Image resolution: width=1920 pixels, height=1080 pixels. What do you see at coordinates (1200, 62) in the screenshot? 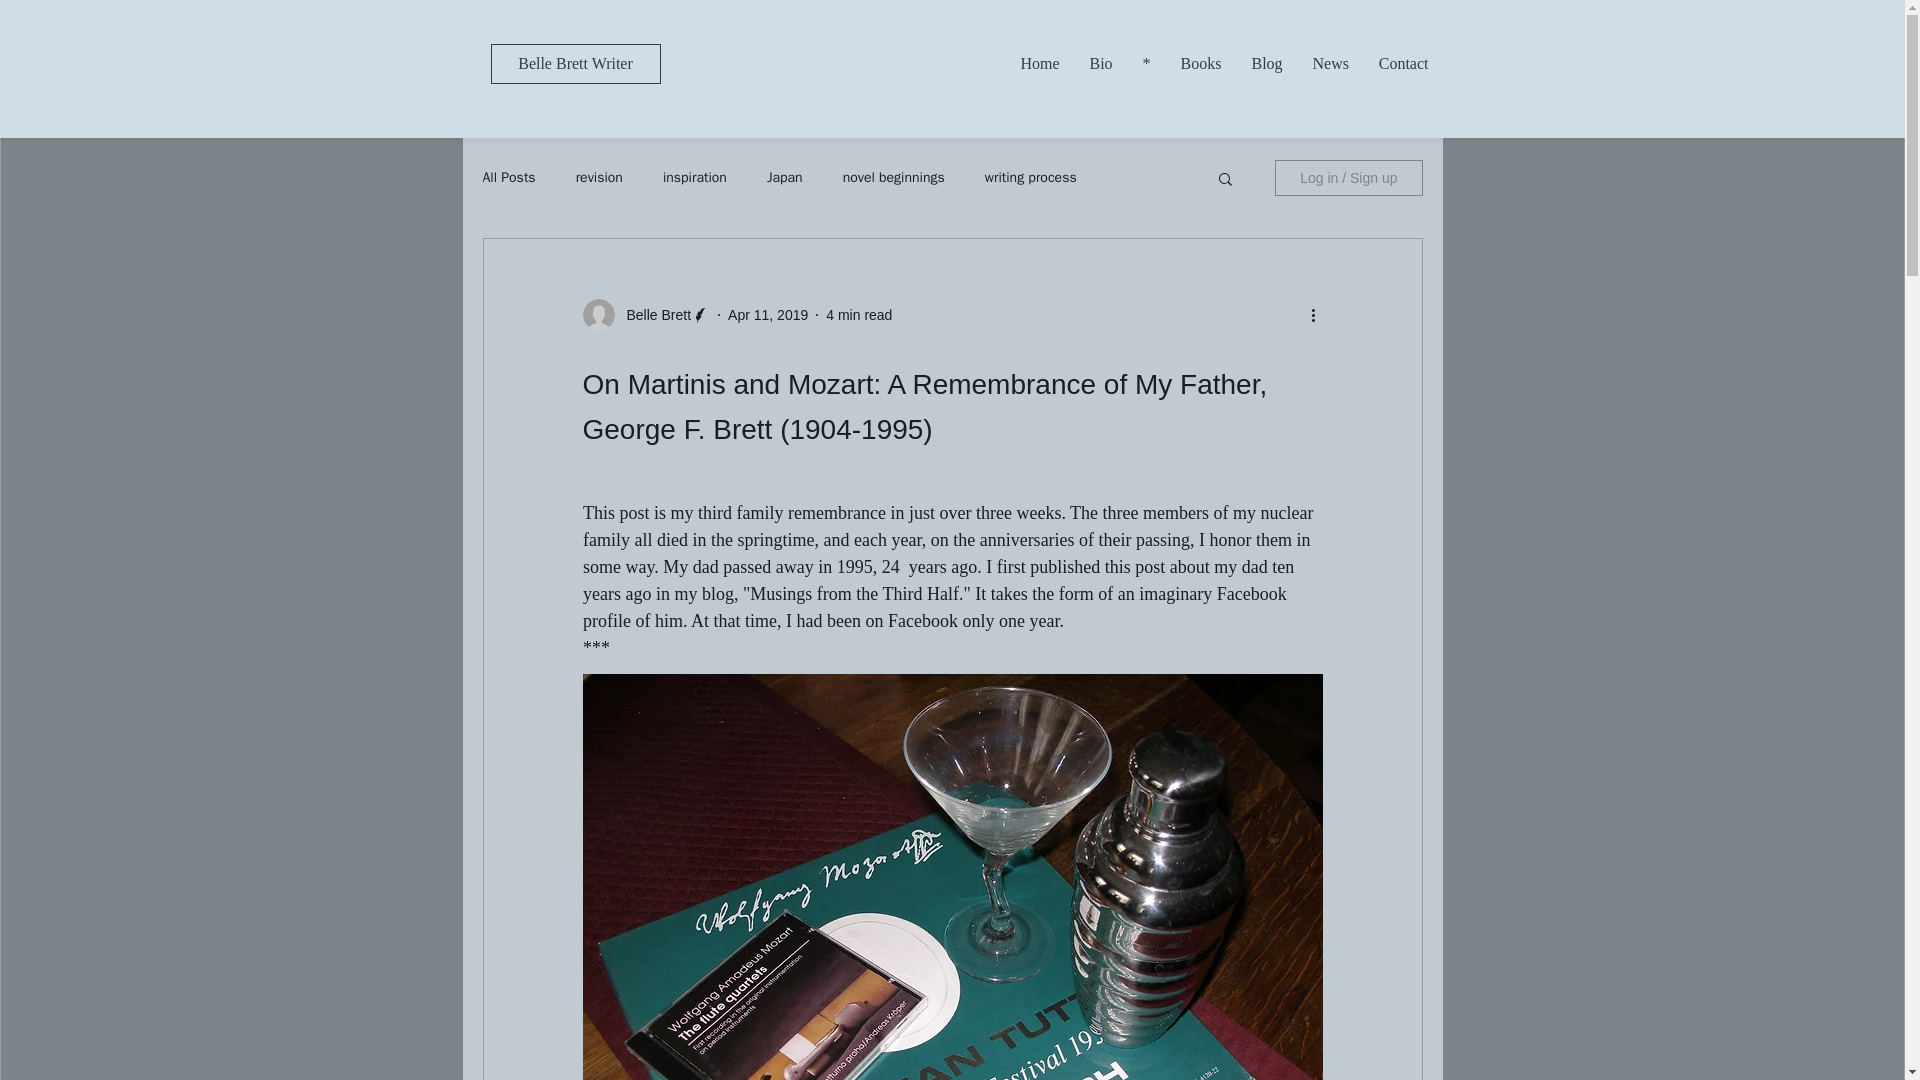
I see `Books` at bounding box center [1200, 62].